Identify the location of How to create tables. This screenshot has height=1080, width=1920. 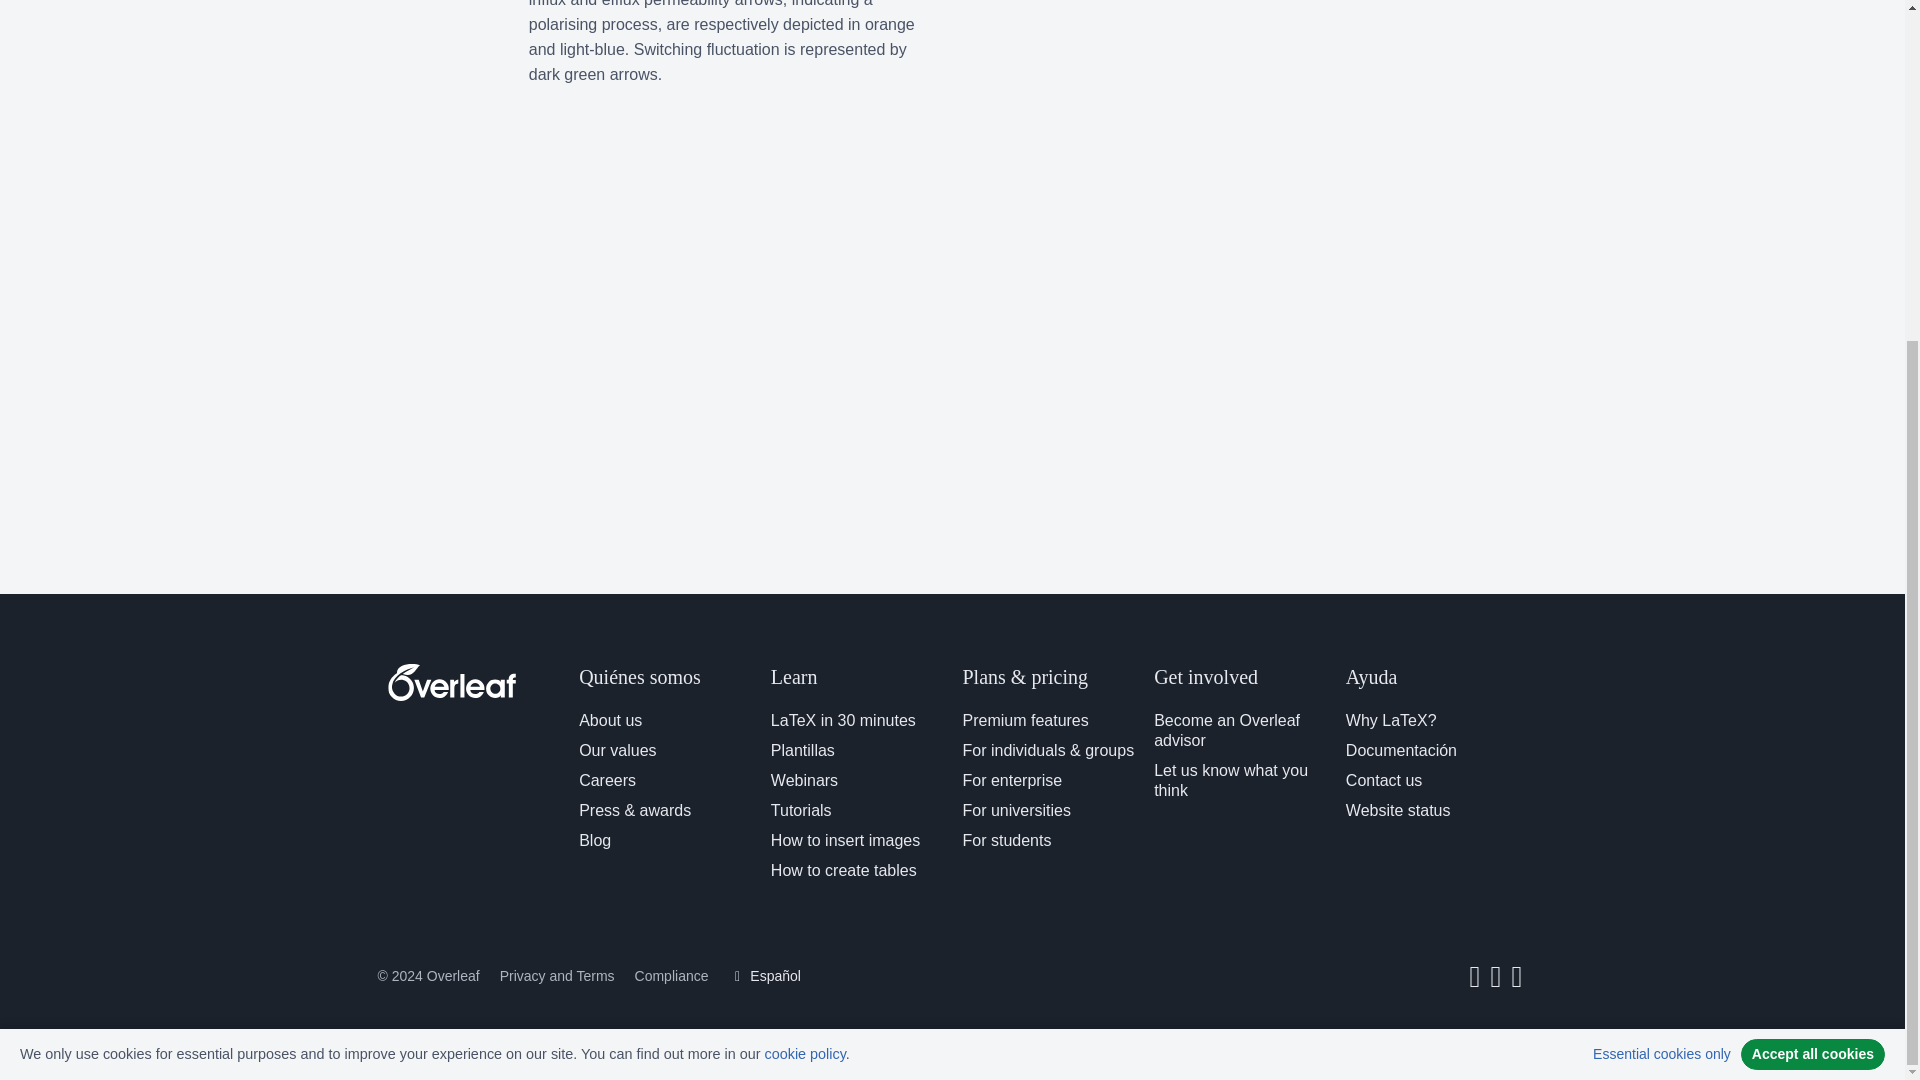
(844, 870).